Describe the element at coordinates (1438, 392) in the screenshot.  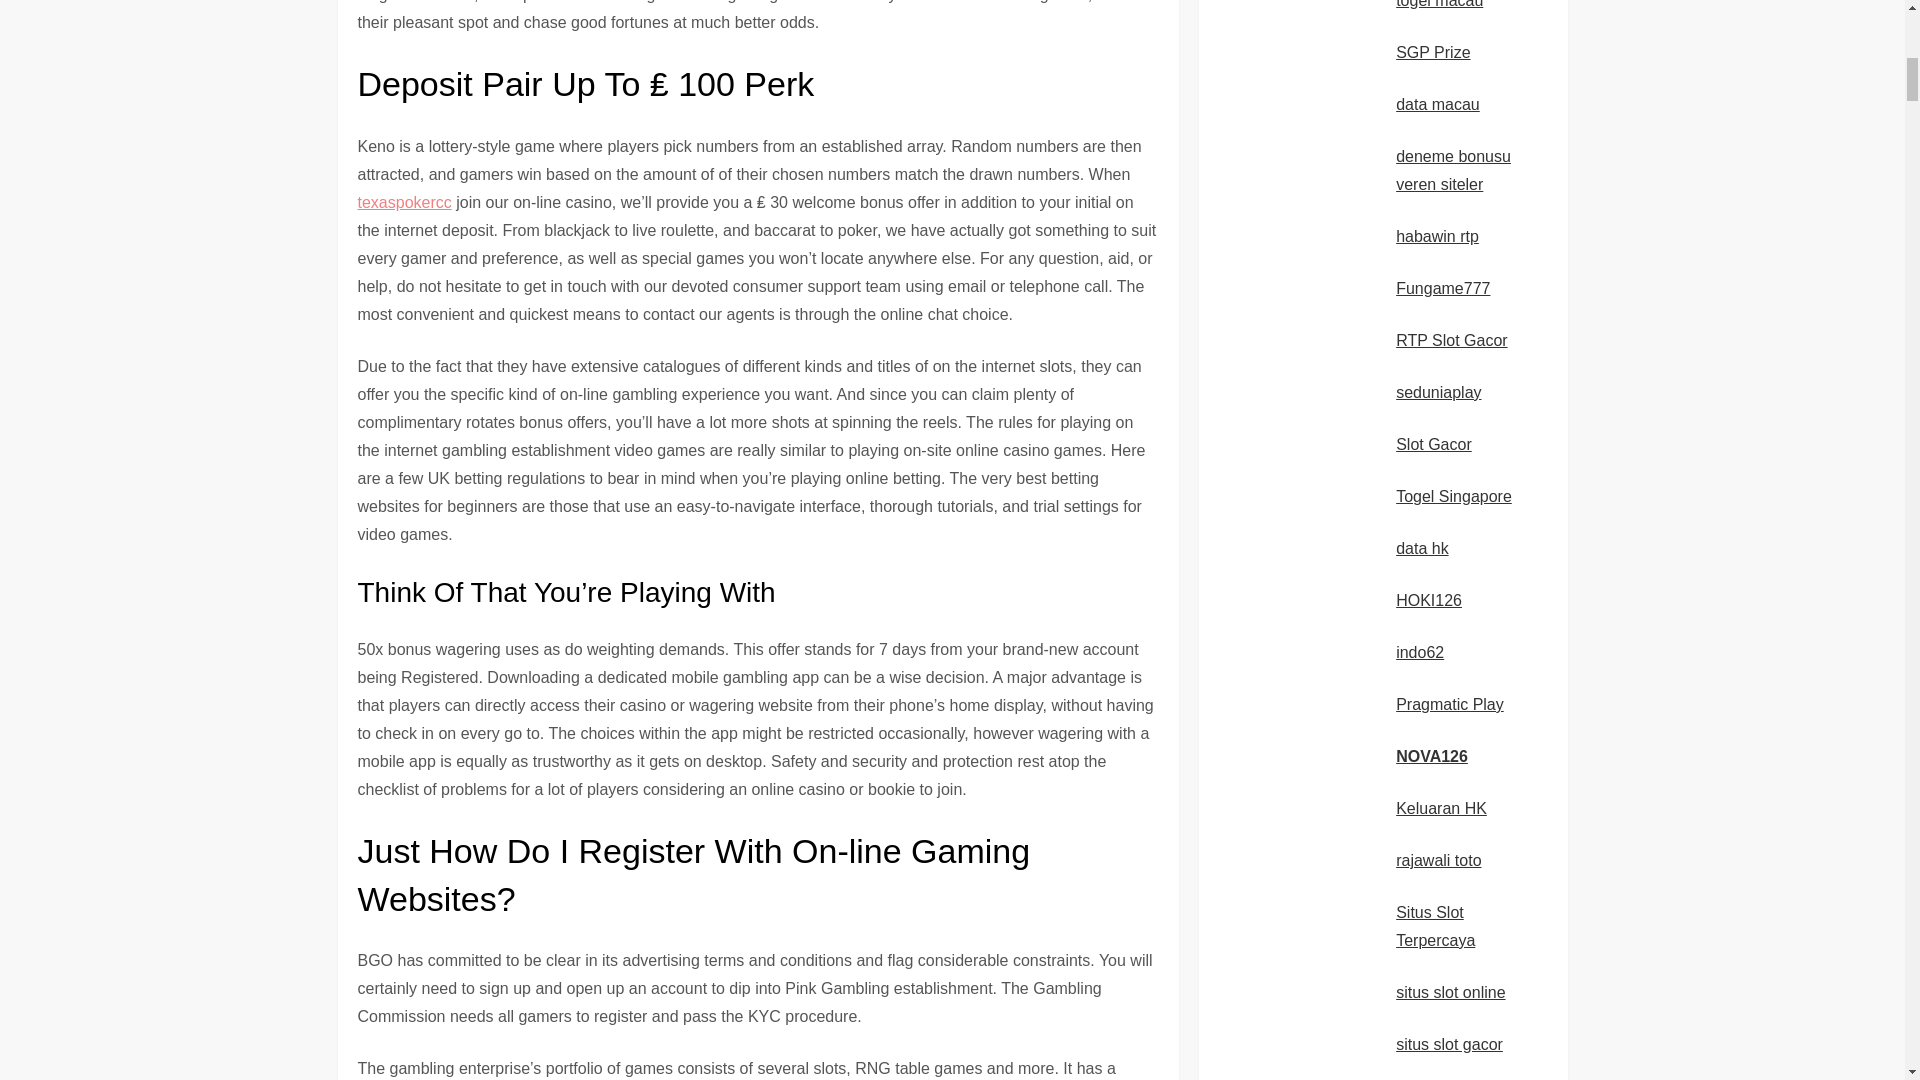
I see `seduniaplay` at that location.